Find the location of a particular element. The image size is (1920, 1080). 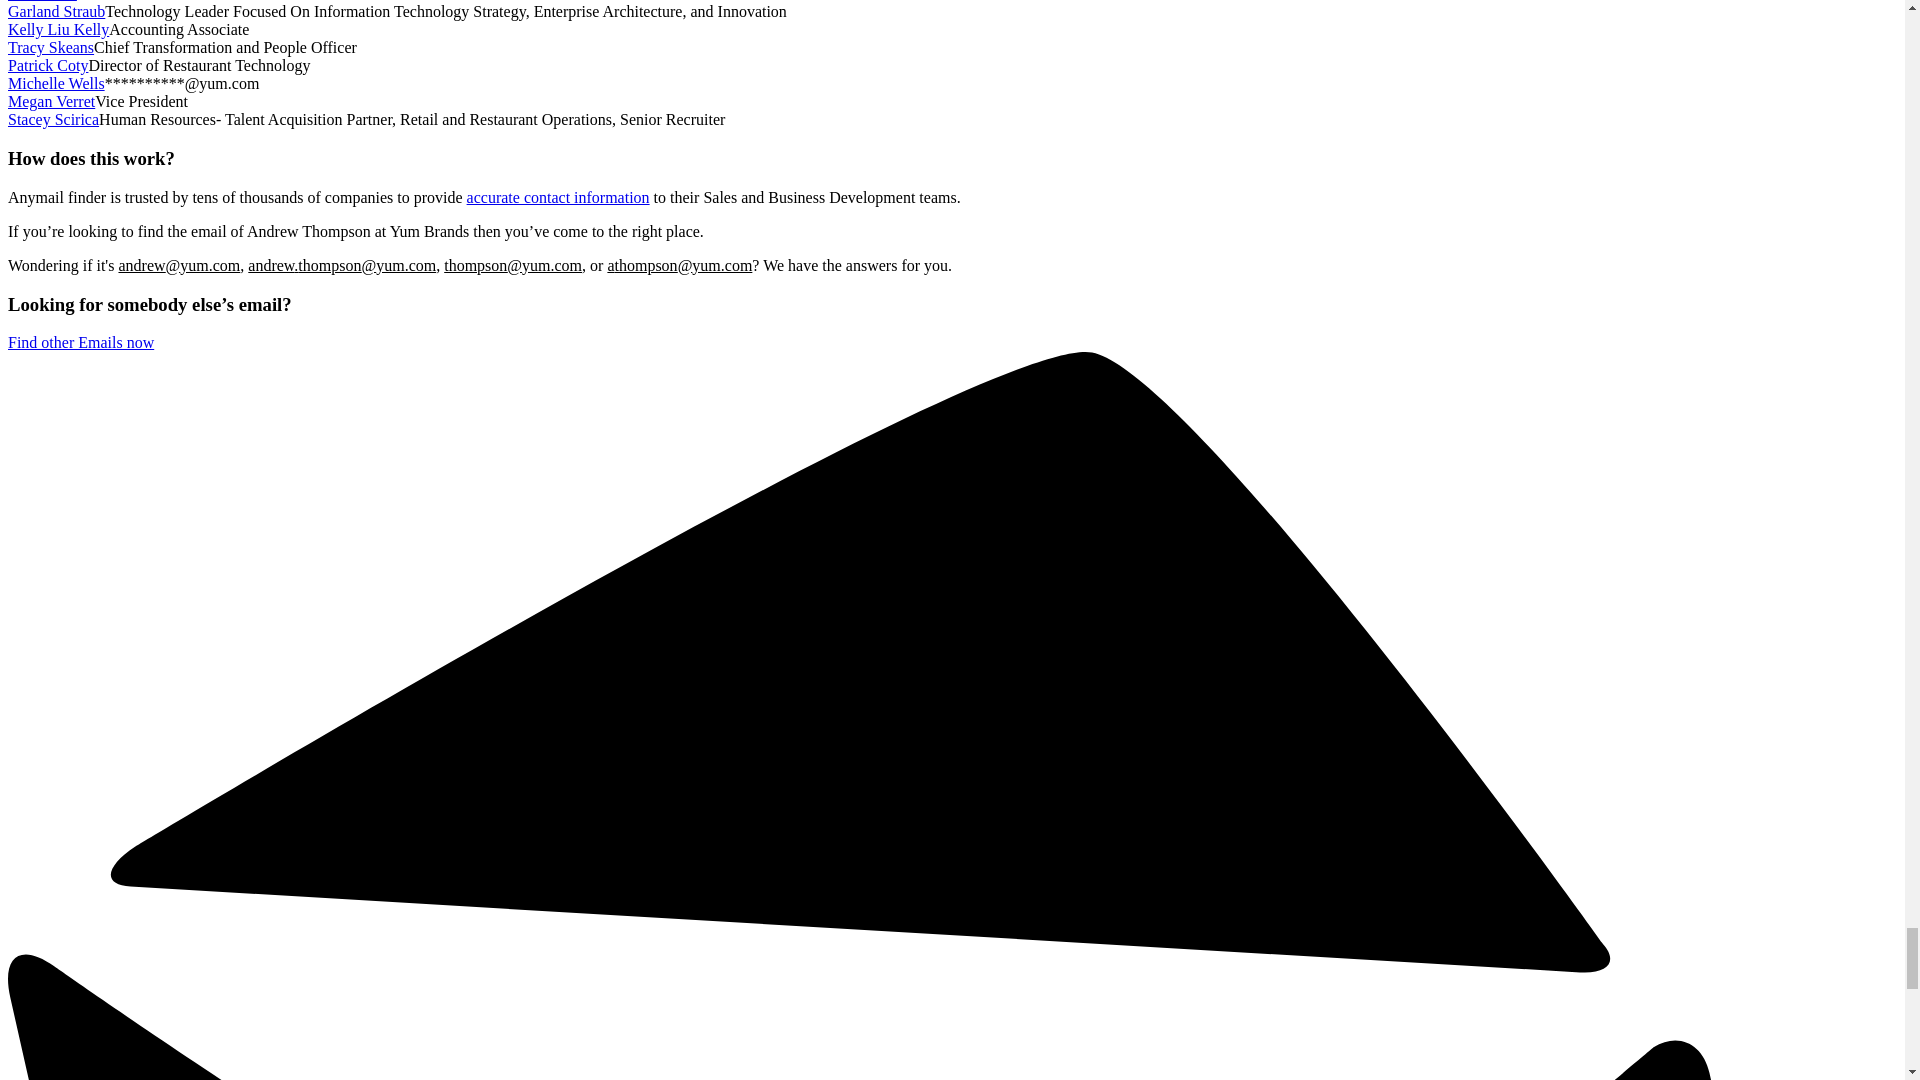

Patrick Coty is located at coordinates (48, 66).